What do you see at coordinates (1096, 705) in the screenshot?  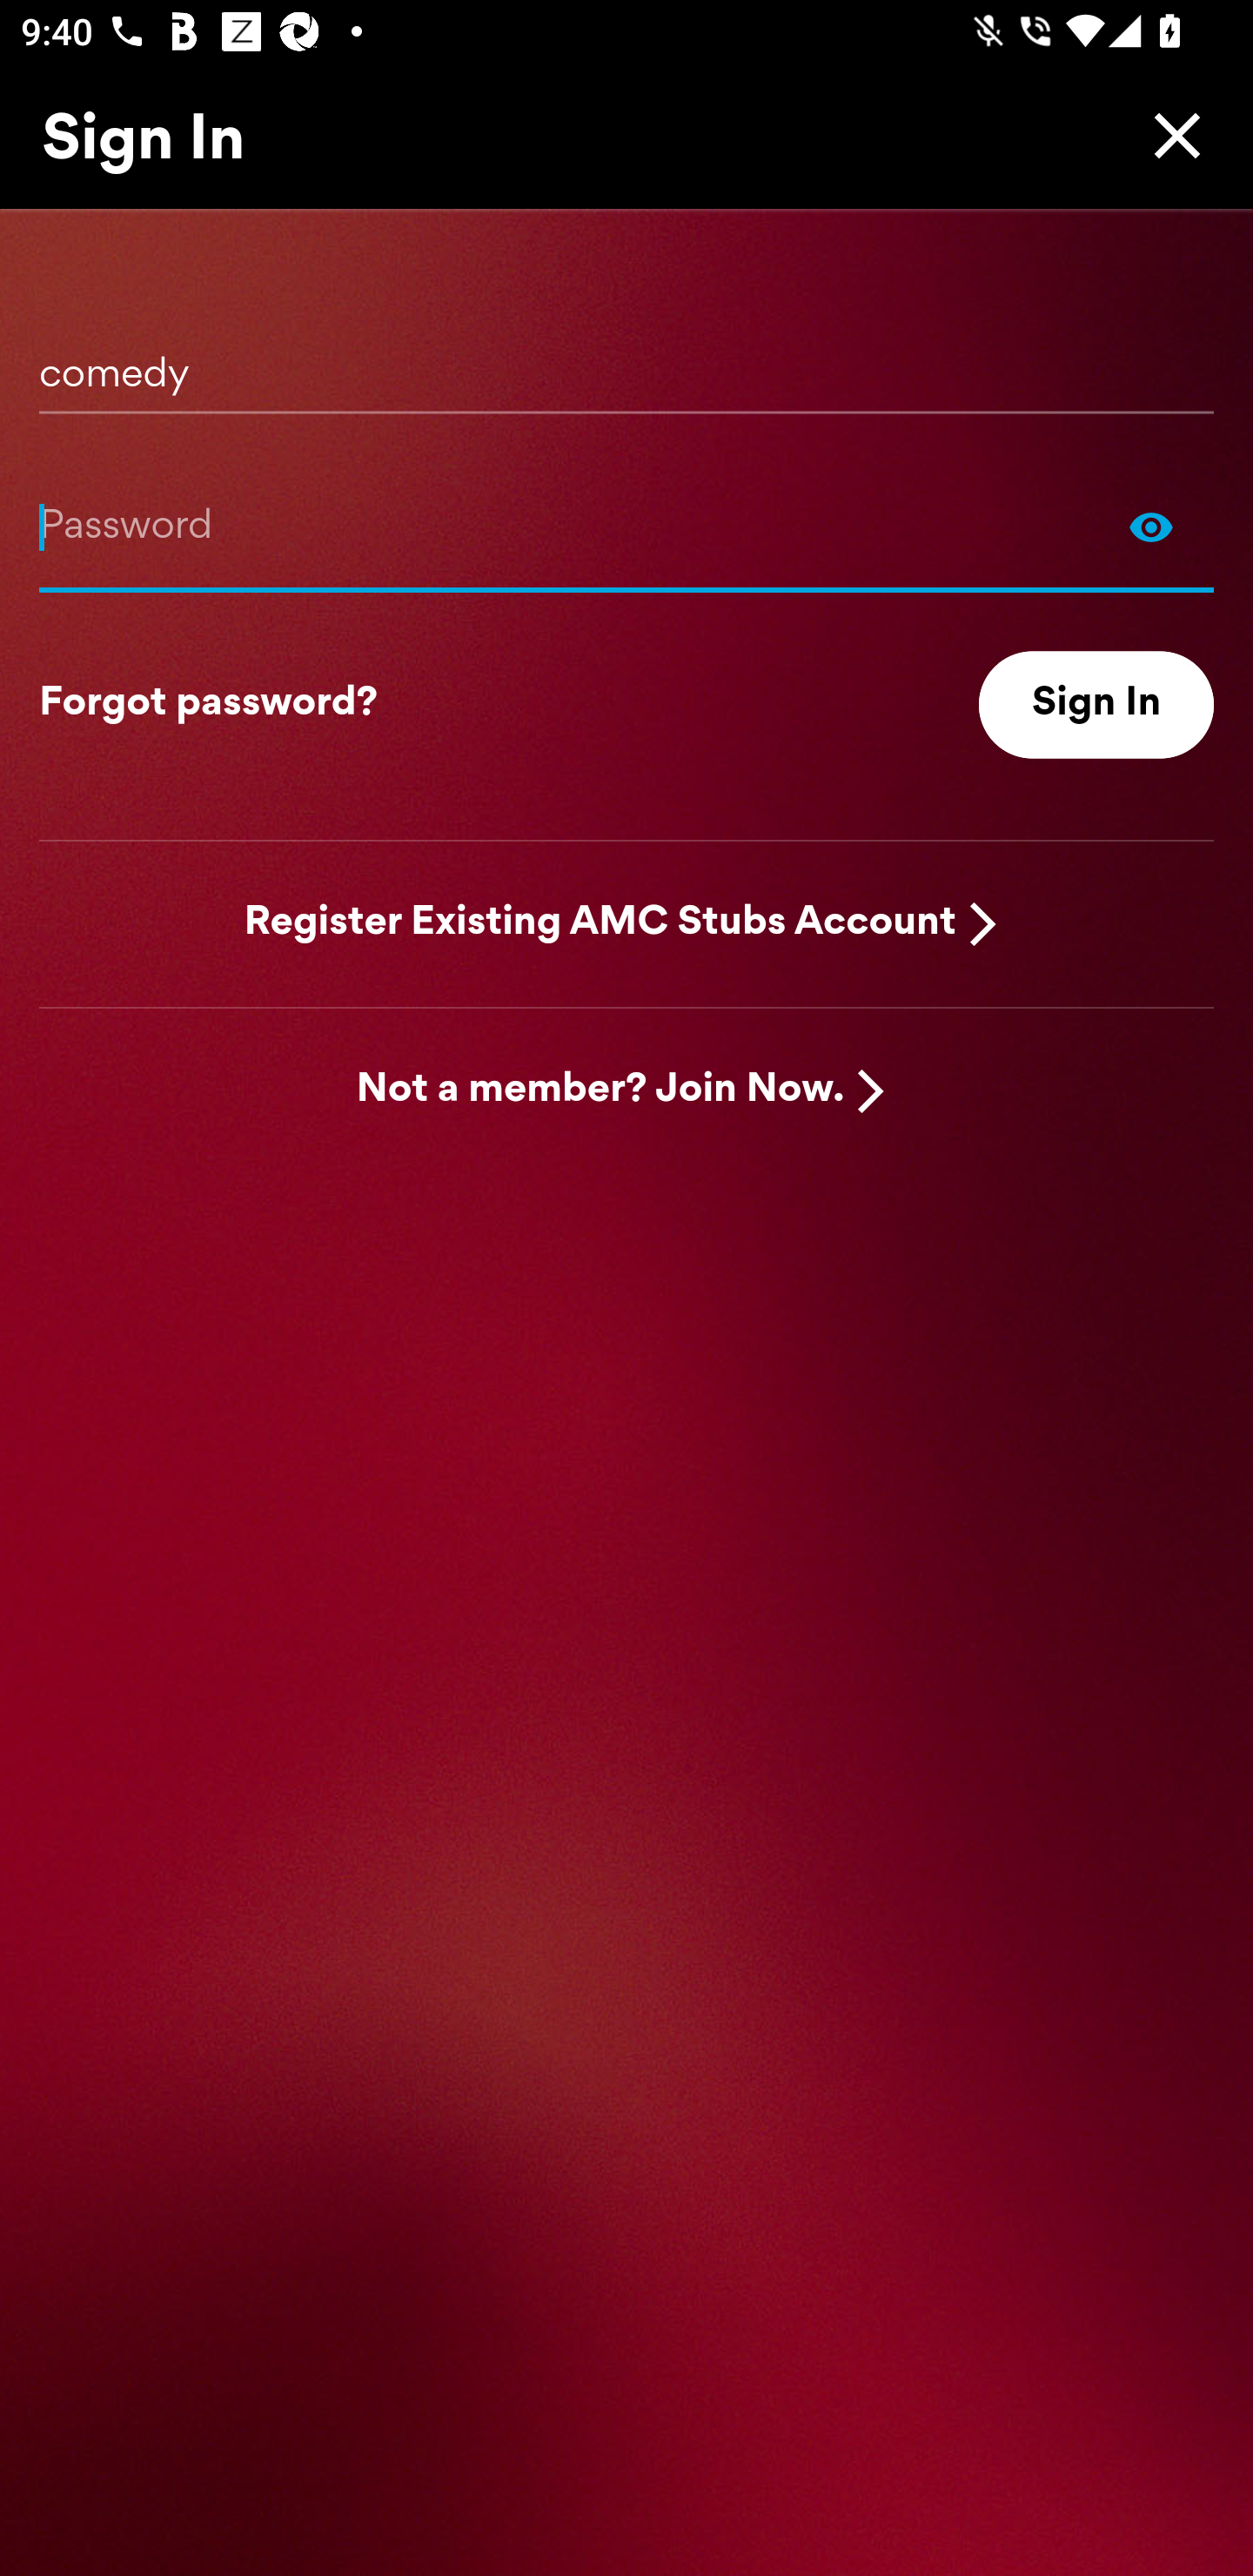 I see `Sign In` at bounding box center [1096, 705].